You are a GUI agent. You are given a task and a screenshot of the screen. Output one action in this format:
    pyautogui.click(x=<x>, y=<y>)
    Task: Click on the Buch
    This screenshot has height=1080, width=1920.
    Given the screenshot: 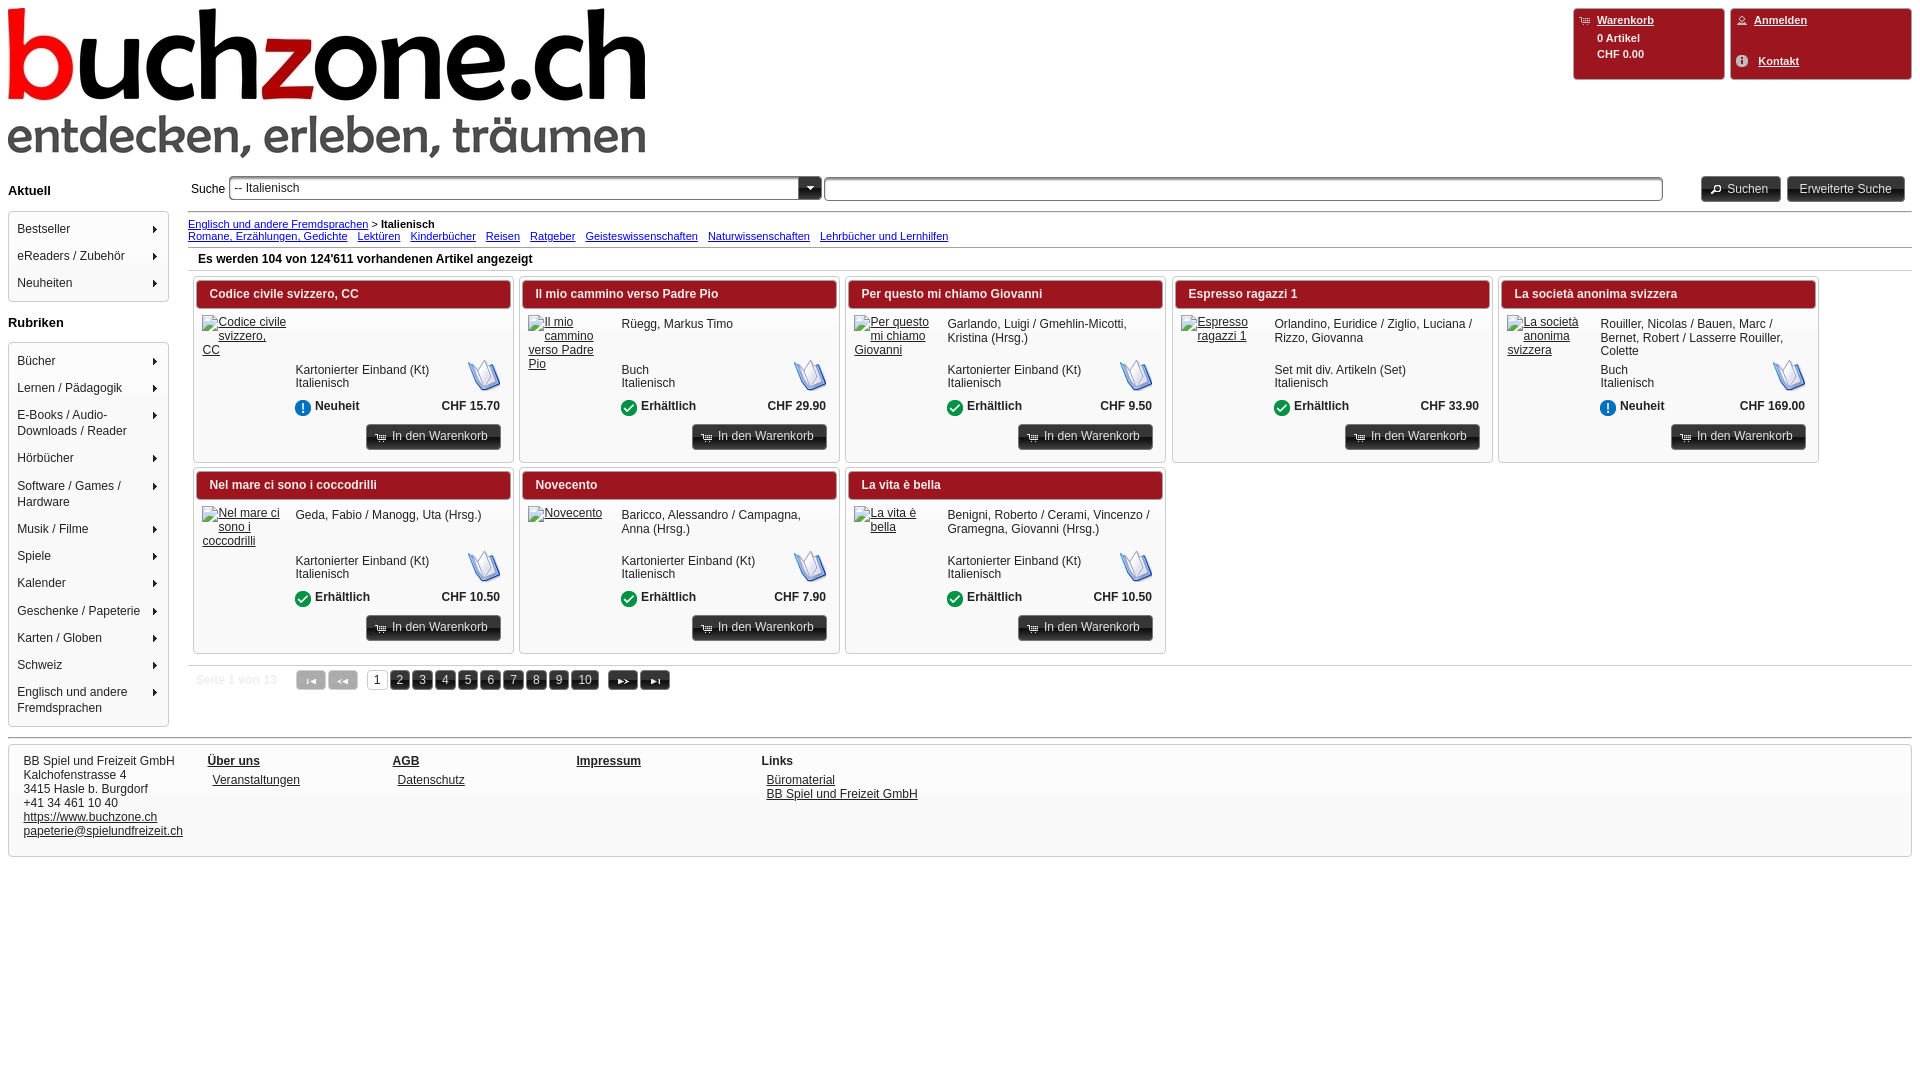 What is the action you would take?
    pyautogui.click(x=1136, y=375)
    